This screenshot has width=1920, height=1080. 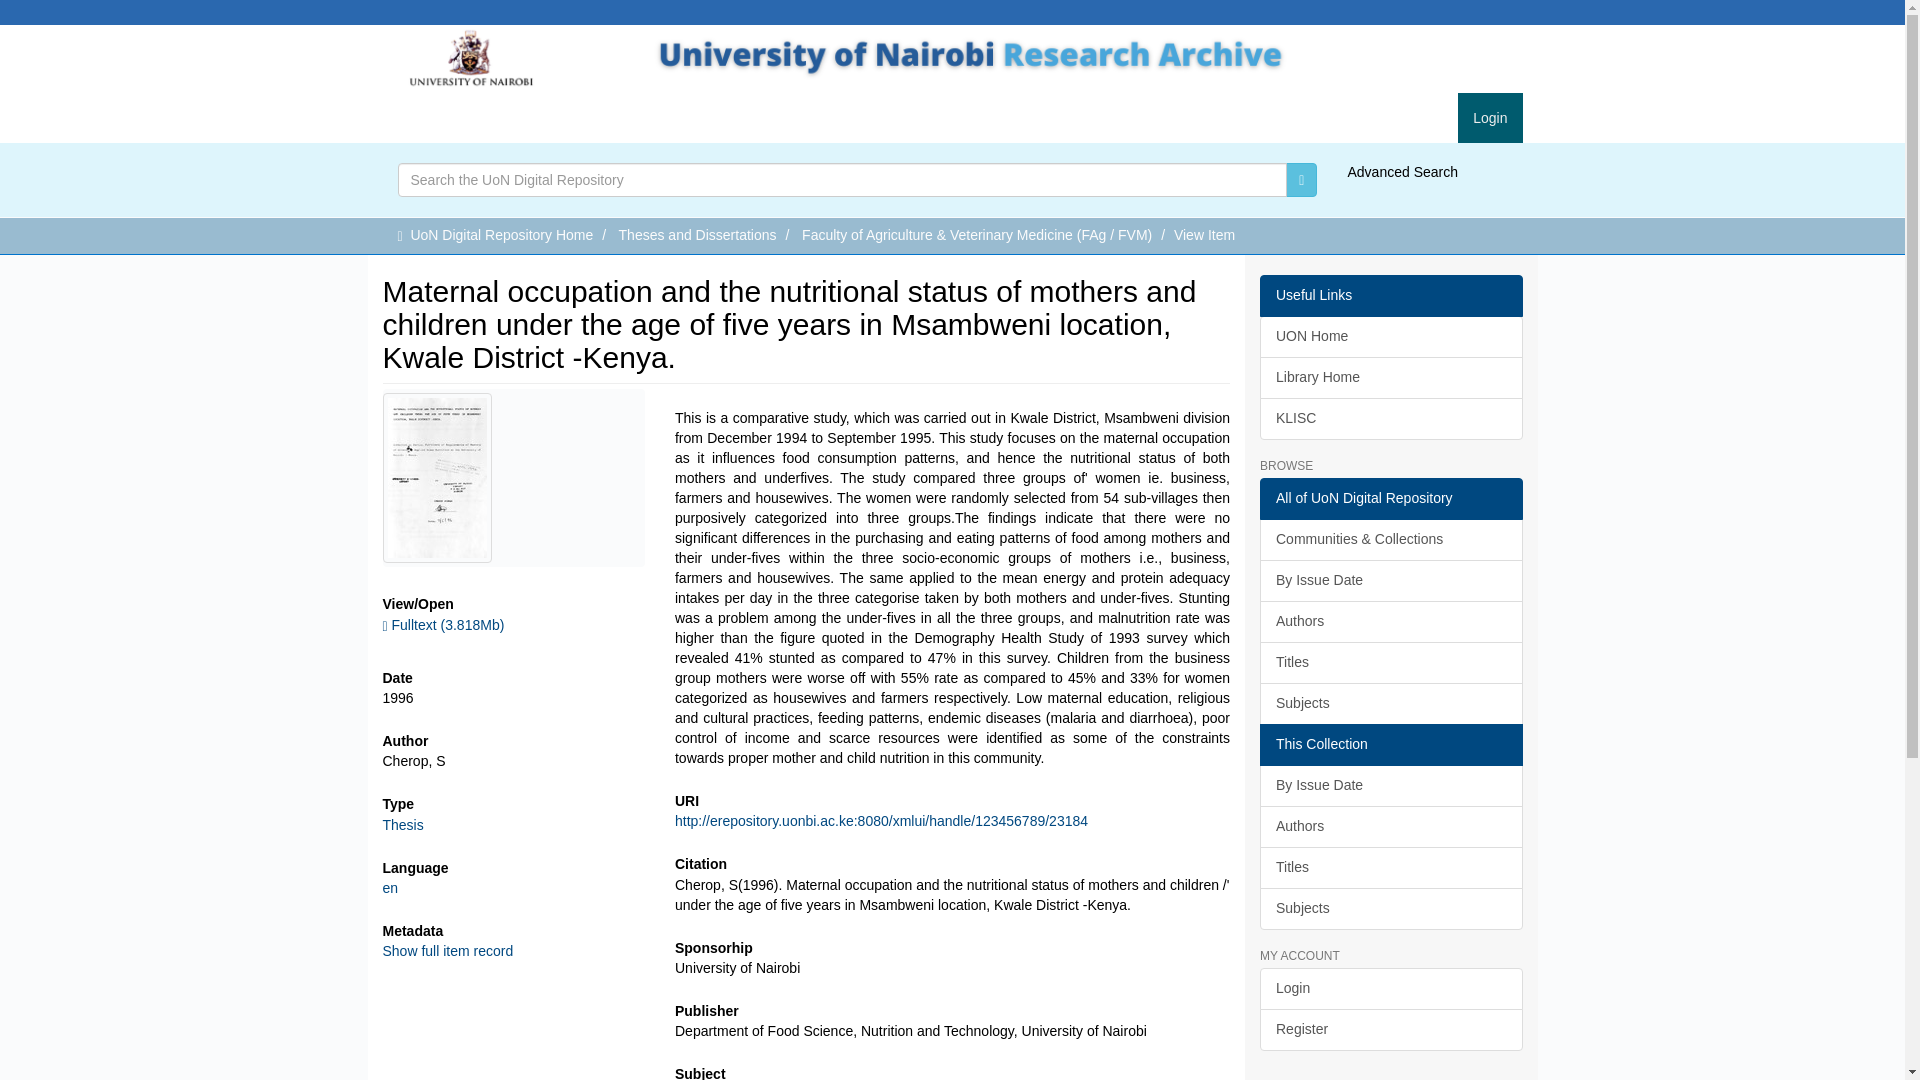 I want to click on All of UoN Digital Repository, so click(x=1390, y=498).